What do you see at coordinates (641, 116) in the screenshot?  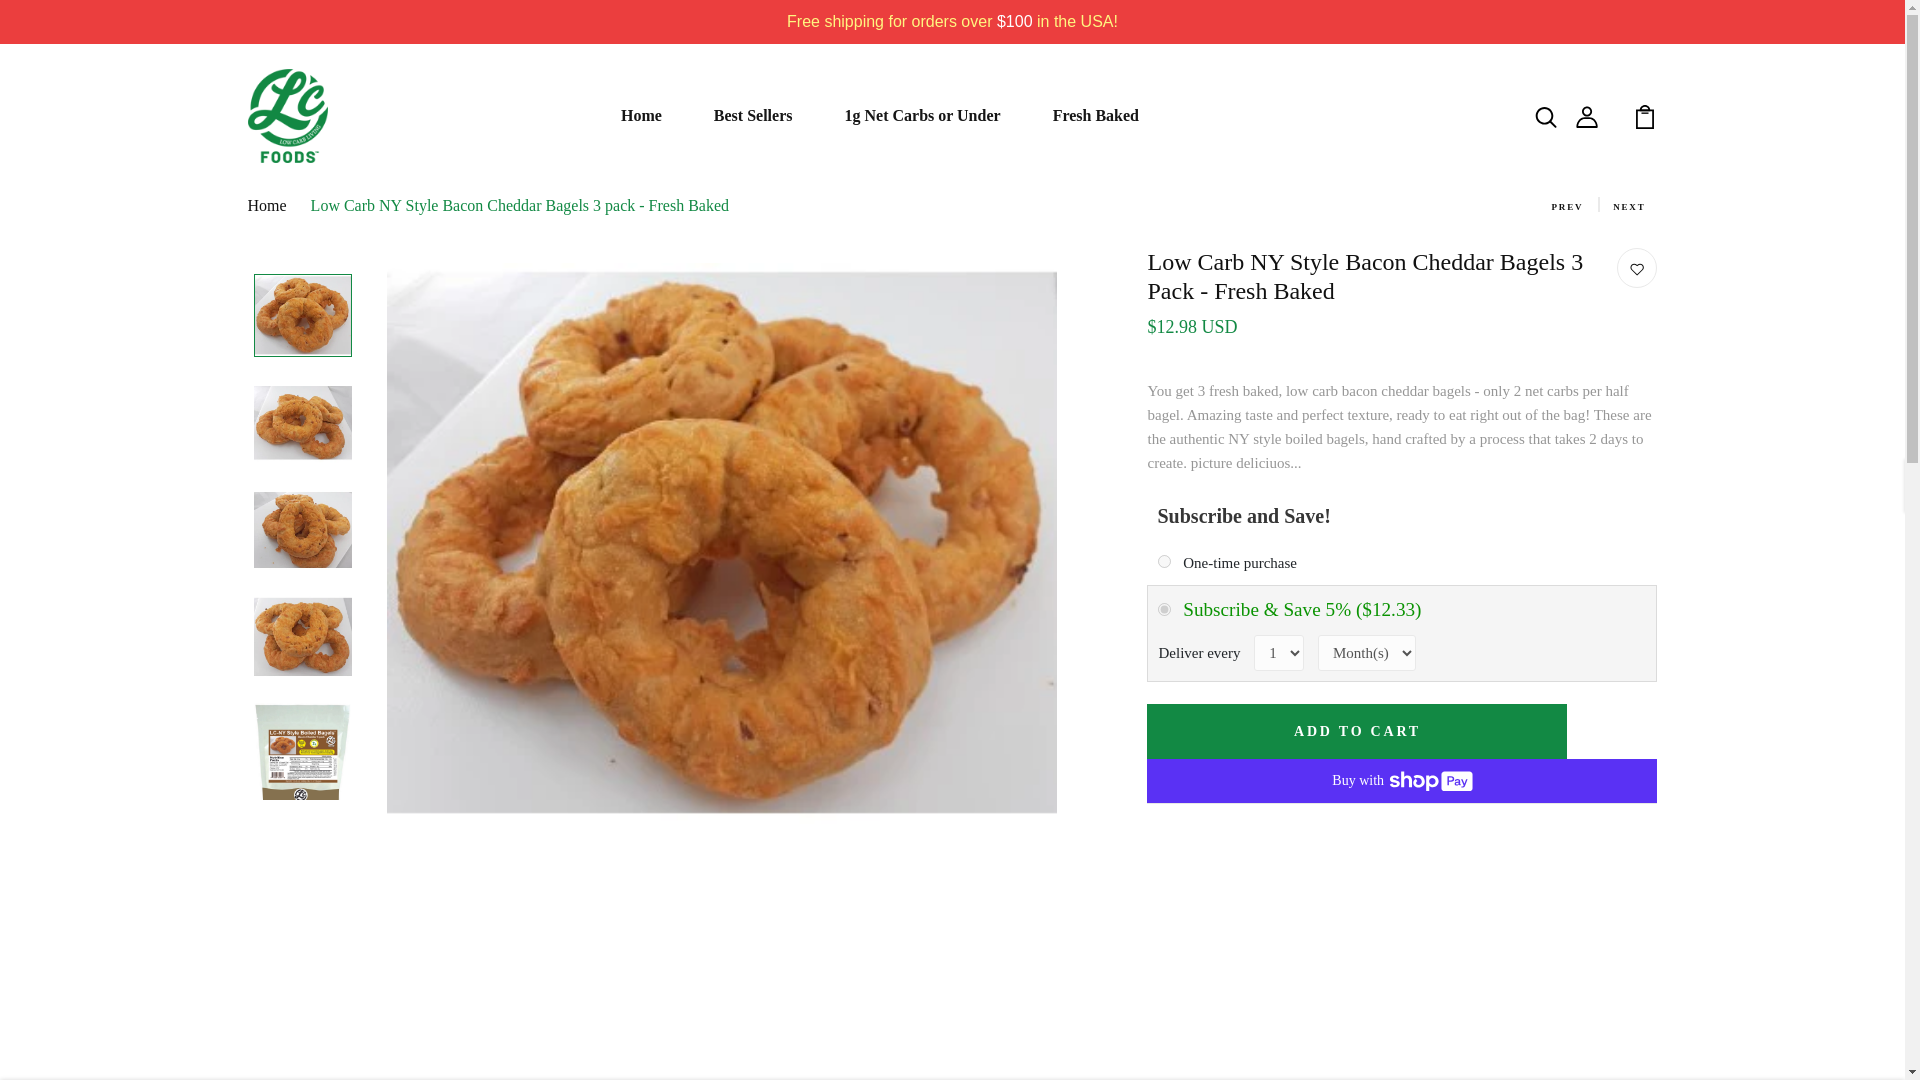 I see `Home` at bounding box center [641, 116].